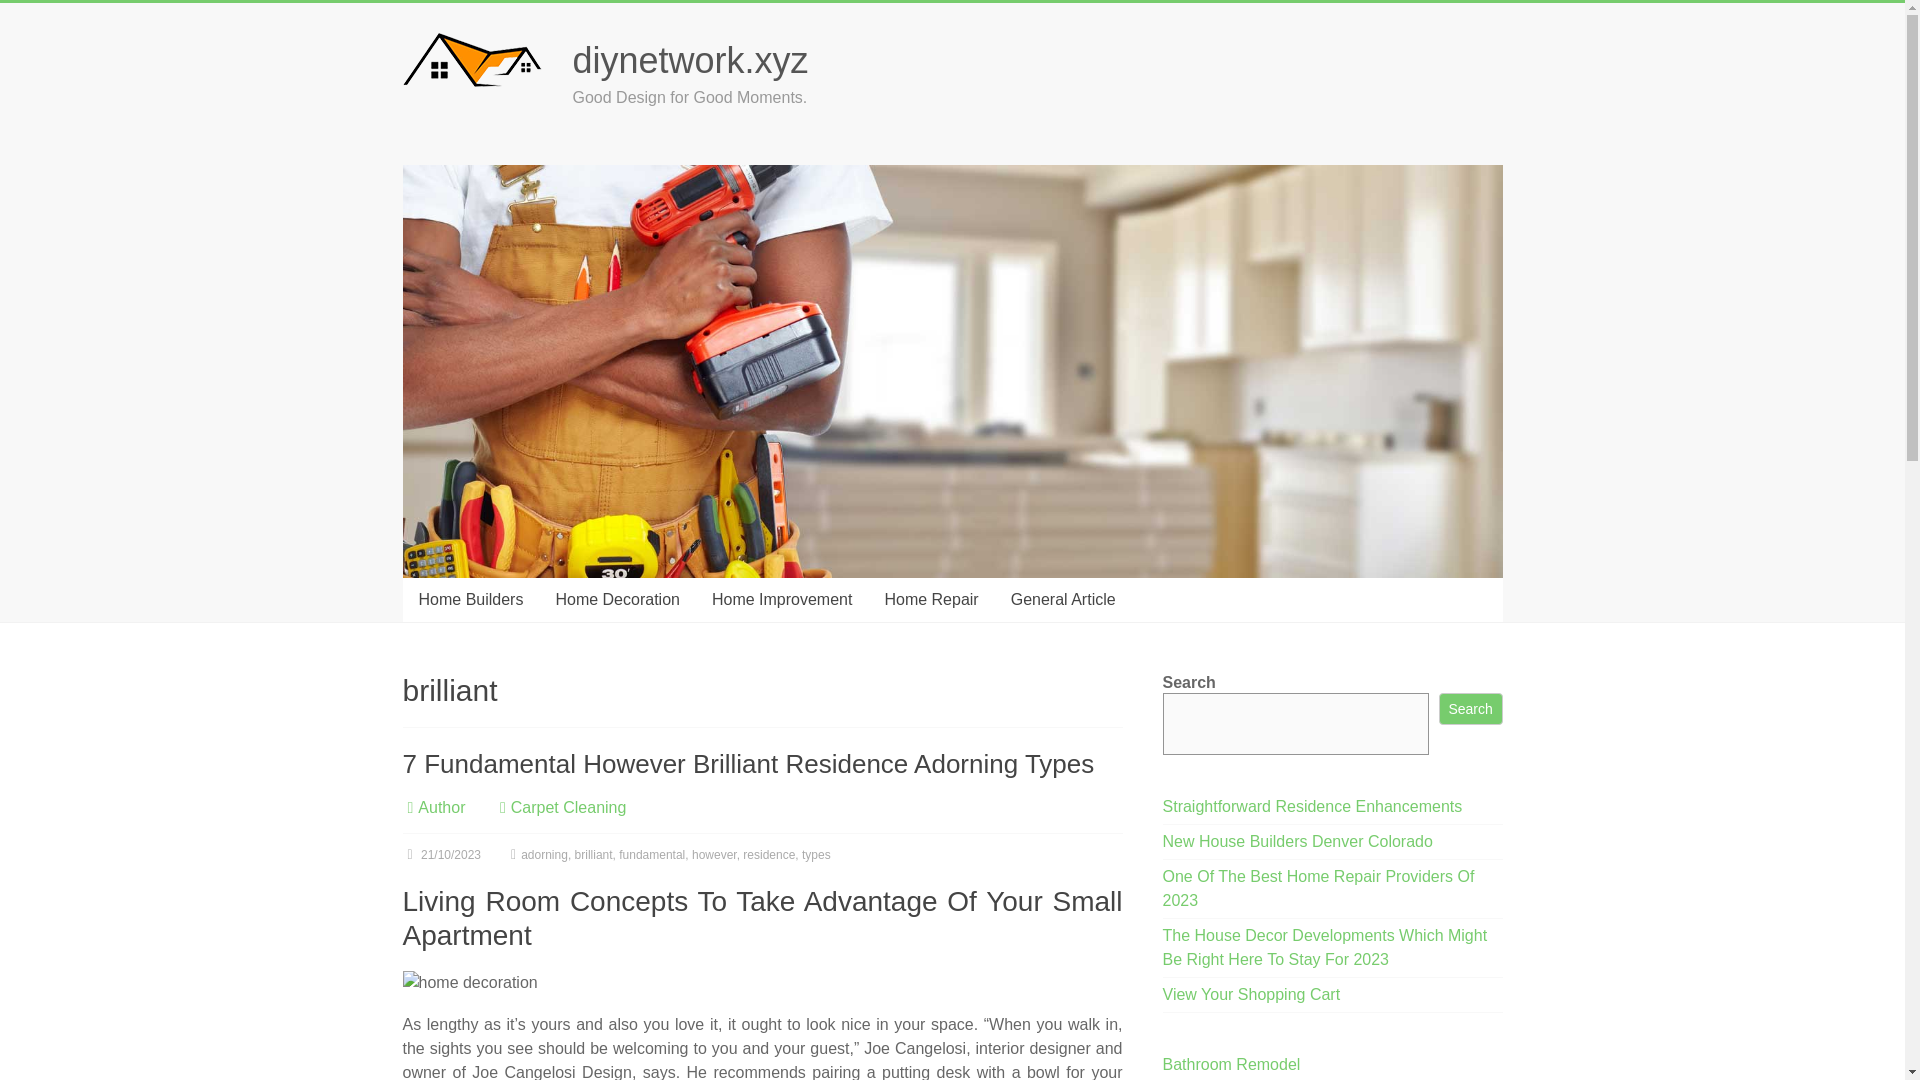 Image resolution: width=1920 pixels, height=1080 pixels. I want to click on residence, so click(768, 854).